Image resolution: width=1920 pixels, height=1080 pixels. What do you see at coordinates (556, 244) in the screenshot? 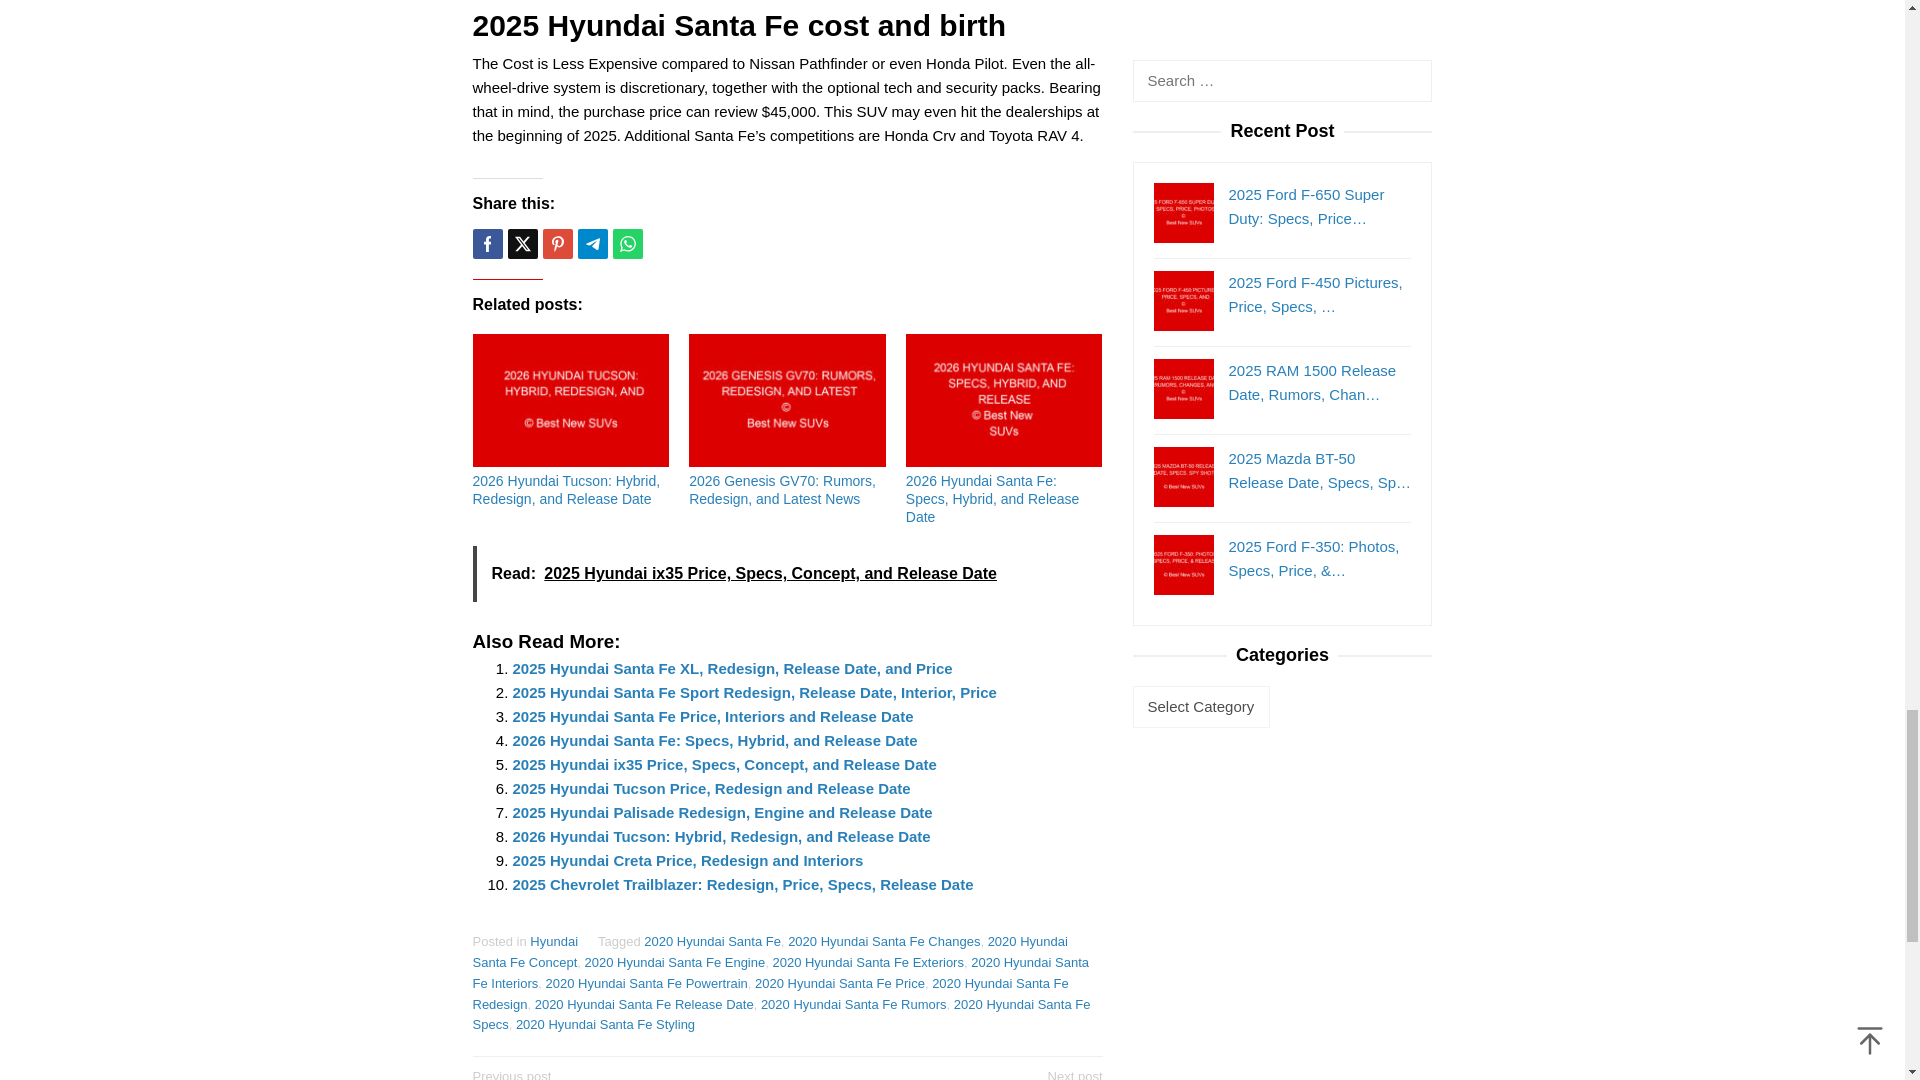
I see `Pin this` at bounding box center [556, 244].